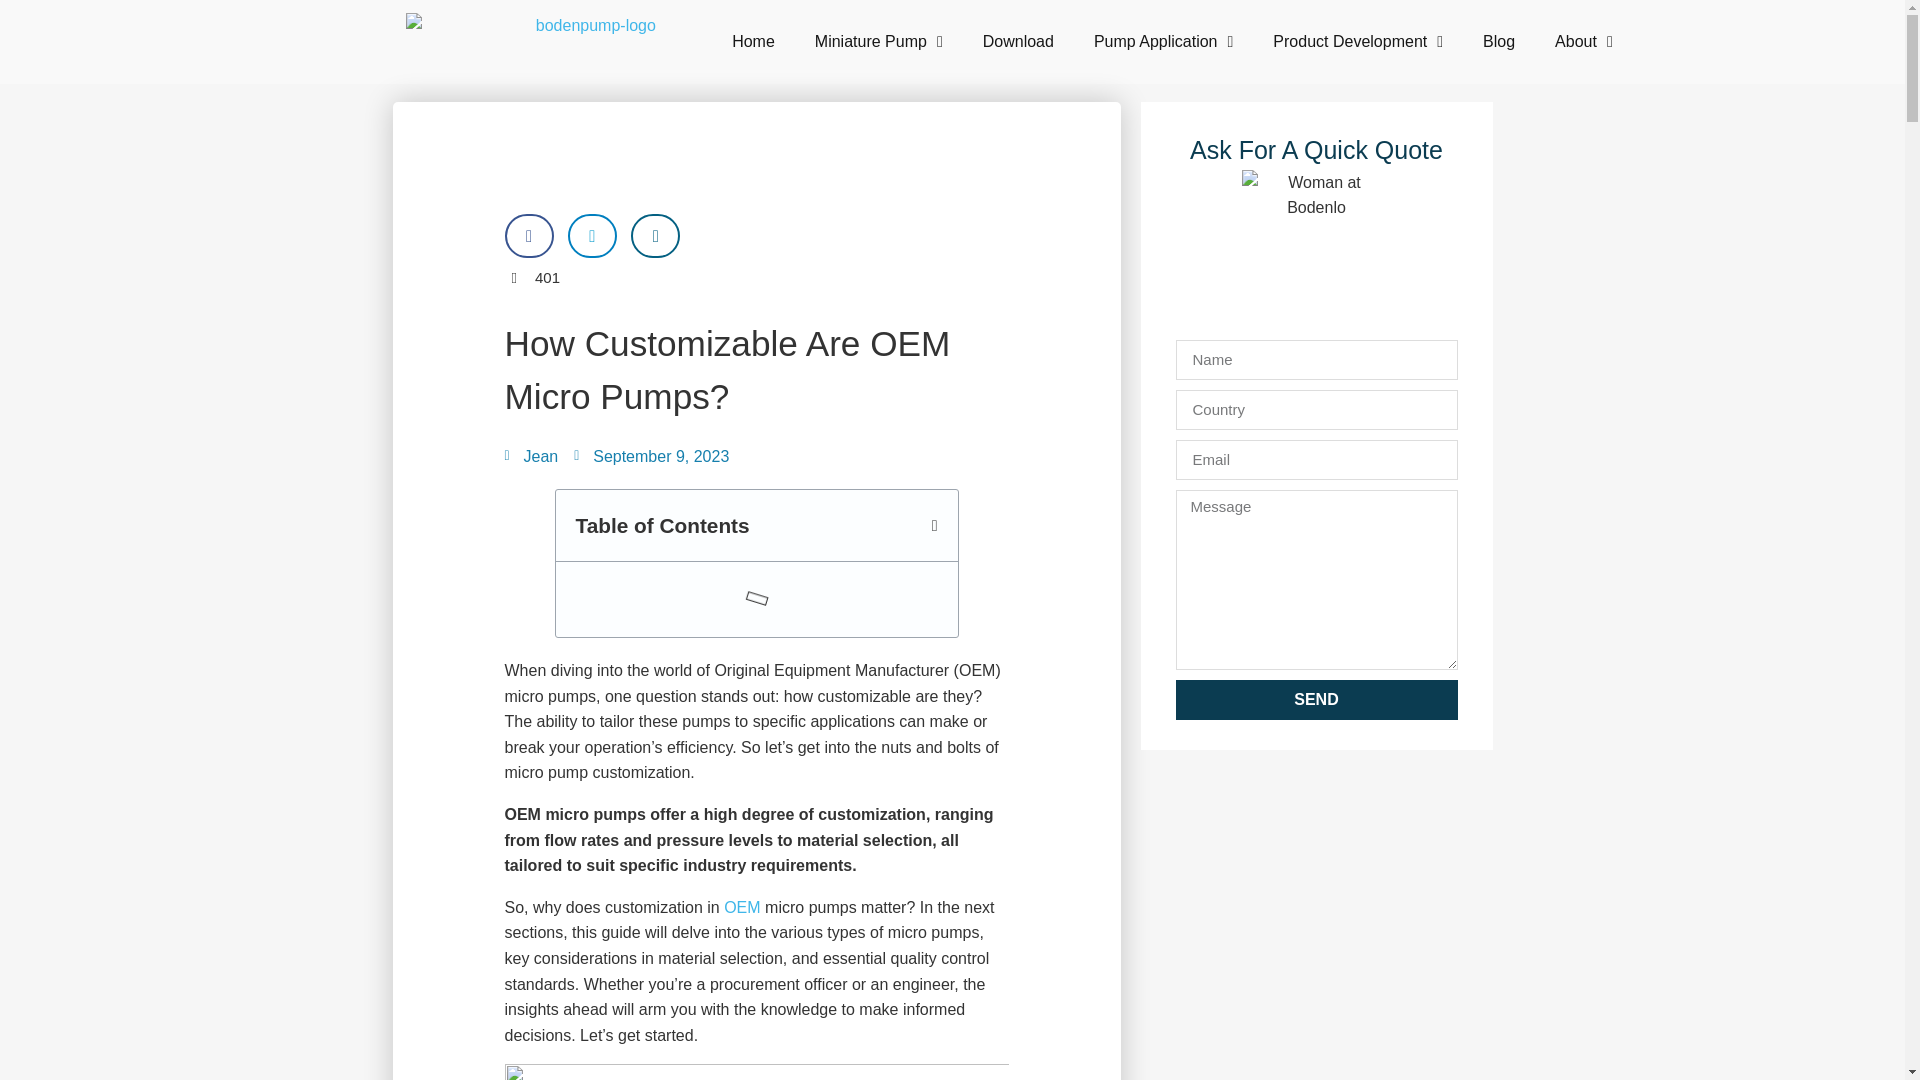 This screenshot has width=1920, height=1080. Describe the element at coordinates (1018, 42) in the screenshot. I see `Download` at that location.